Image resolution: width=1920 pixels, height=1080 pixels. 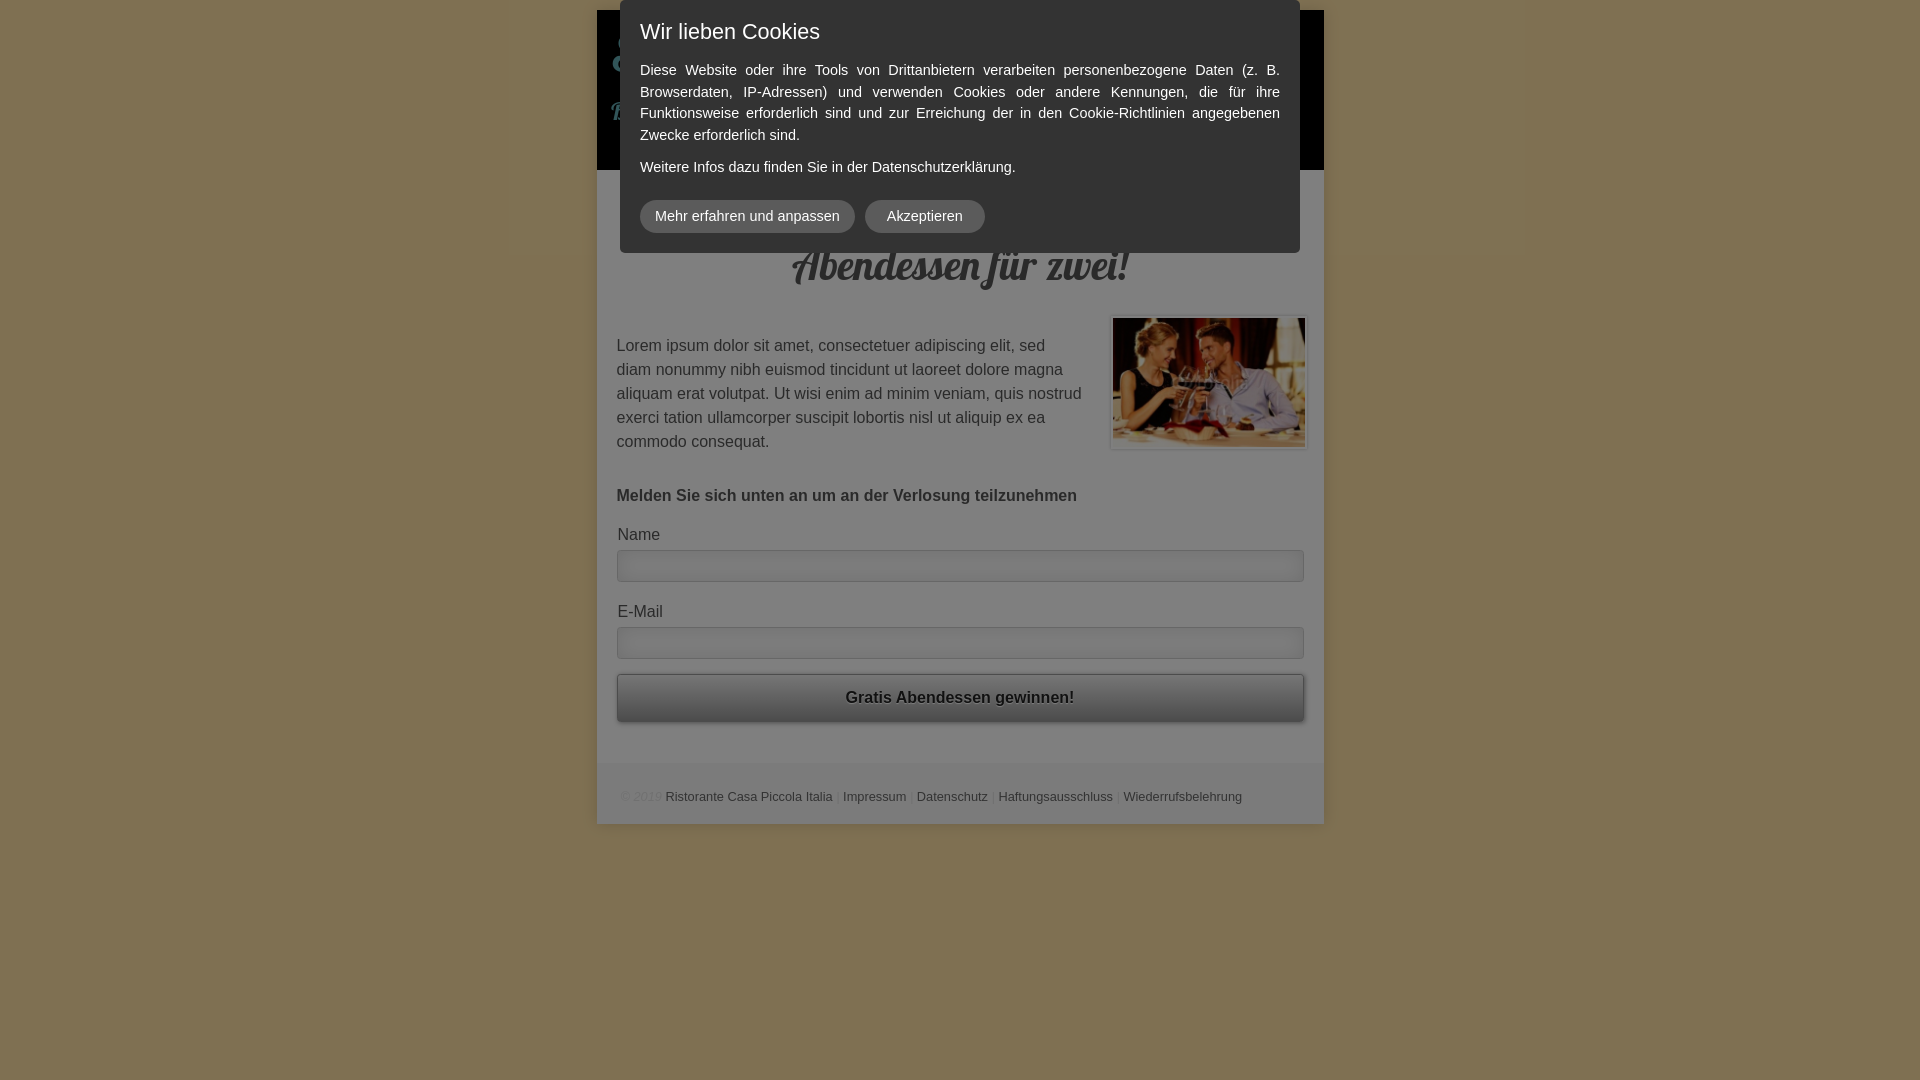 I want to click on Akzeptieren, so click(x=925, y=216).